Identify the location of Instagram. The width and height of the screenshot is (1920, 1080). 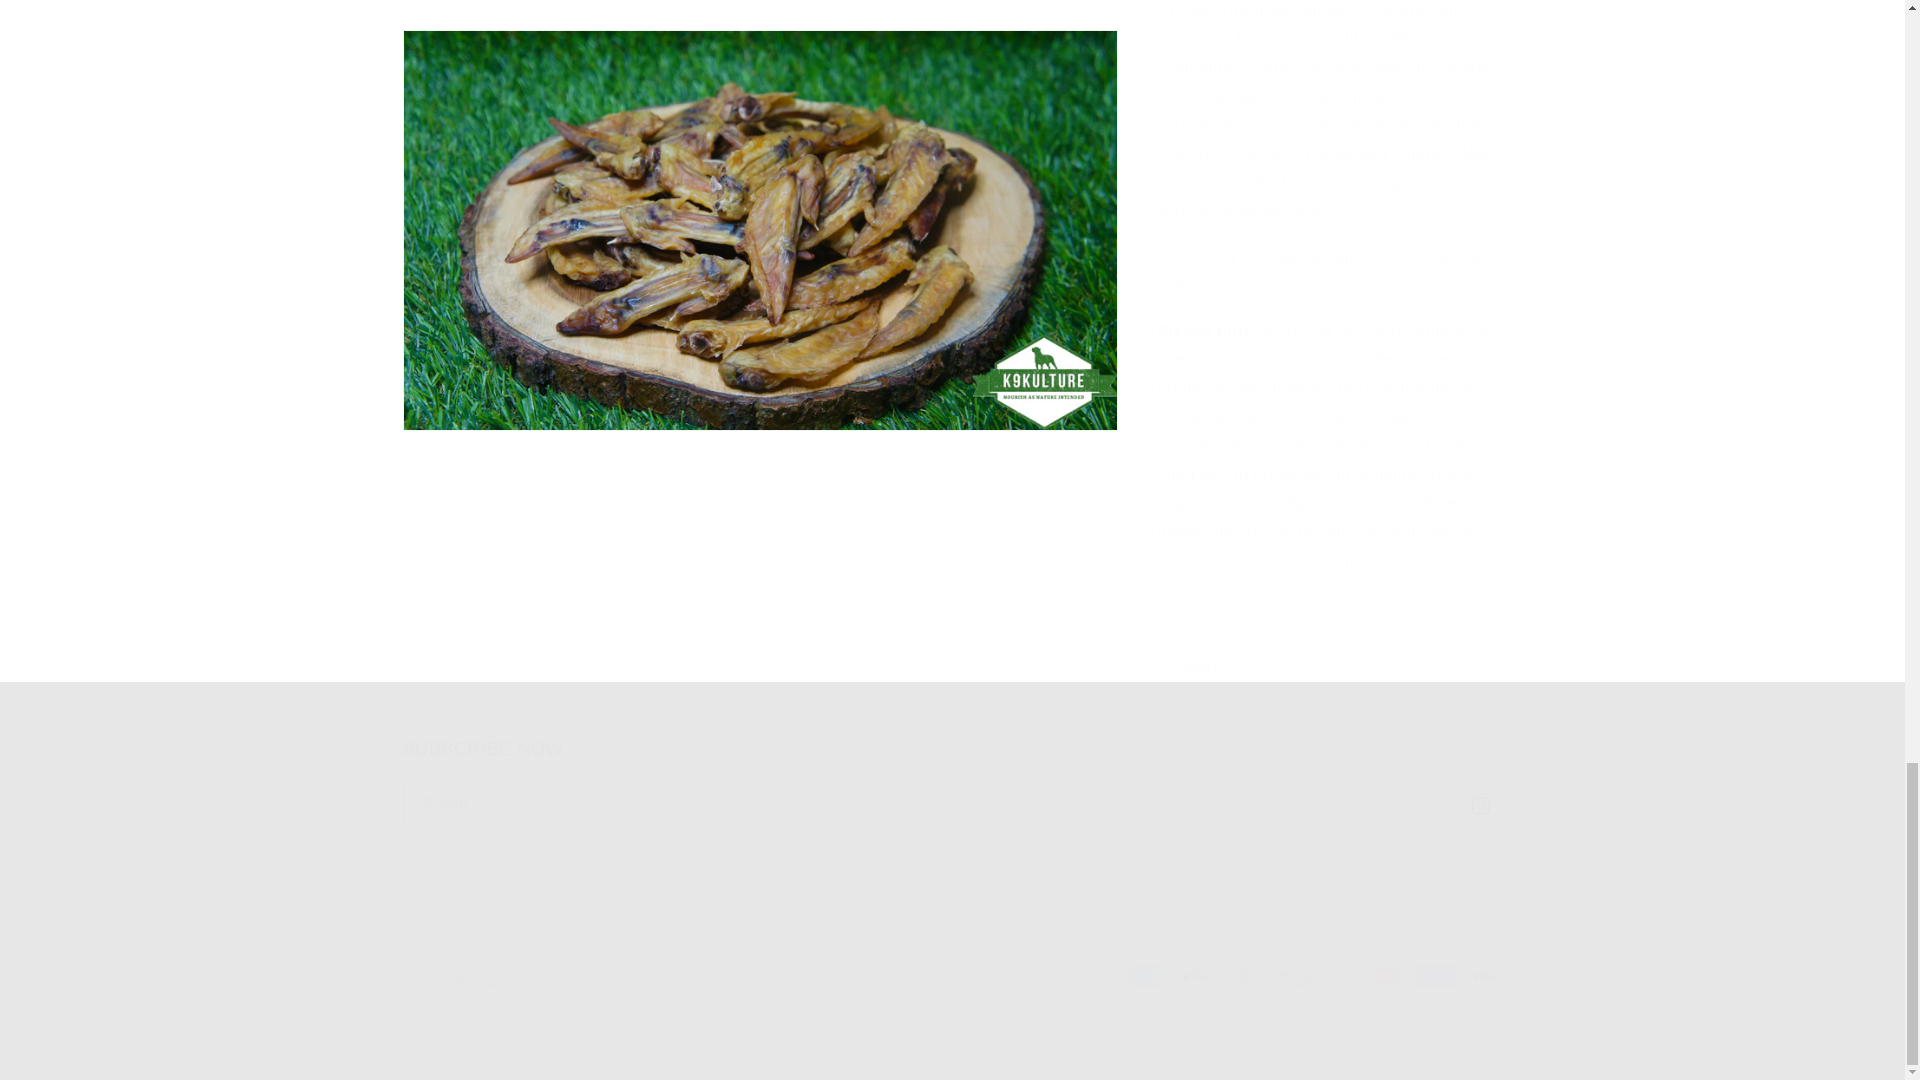
(951, 782).